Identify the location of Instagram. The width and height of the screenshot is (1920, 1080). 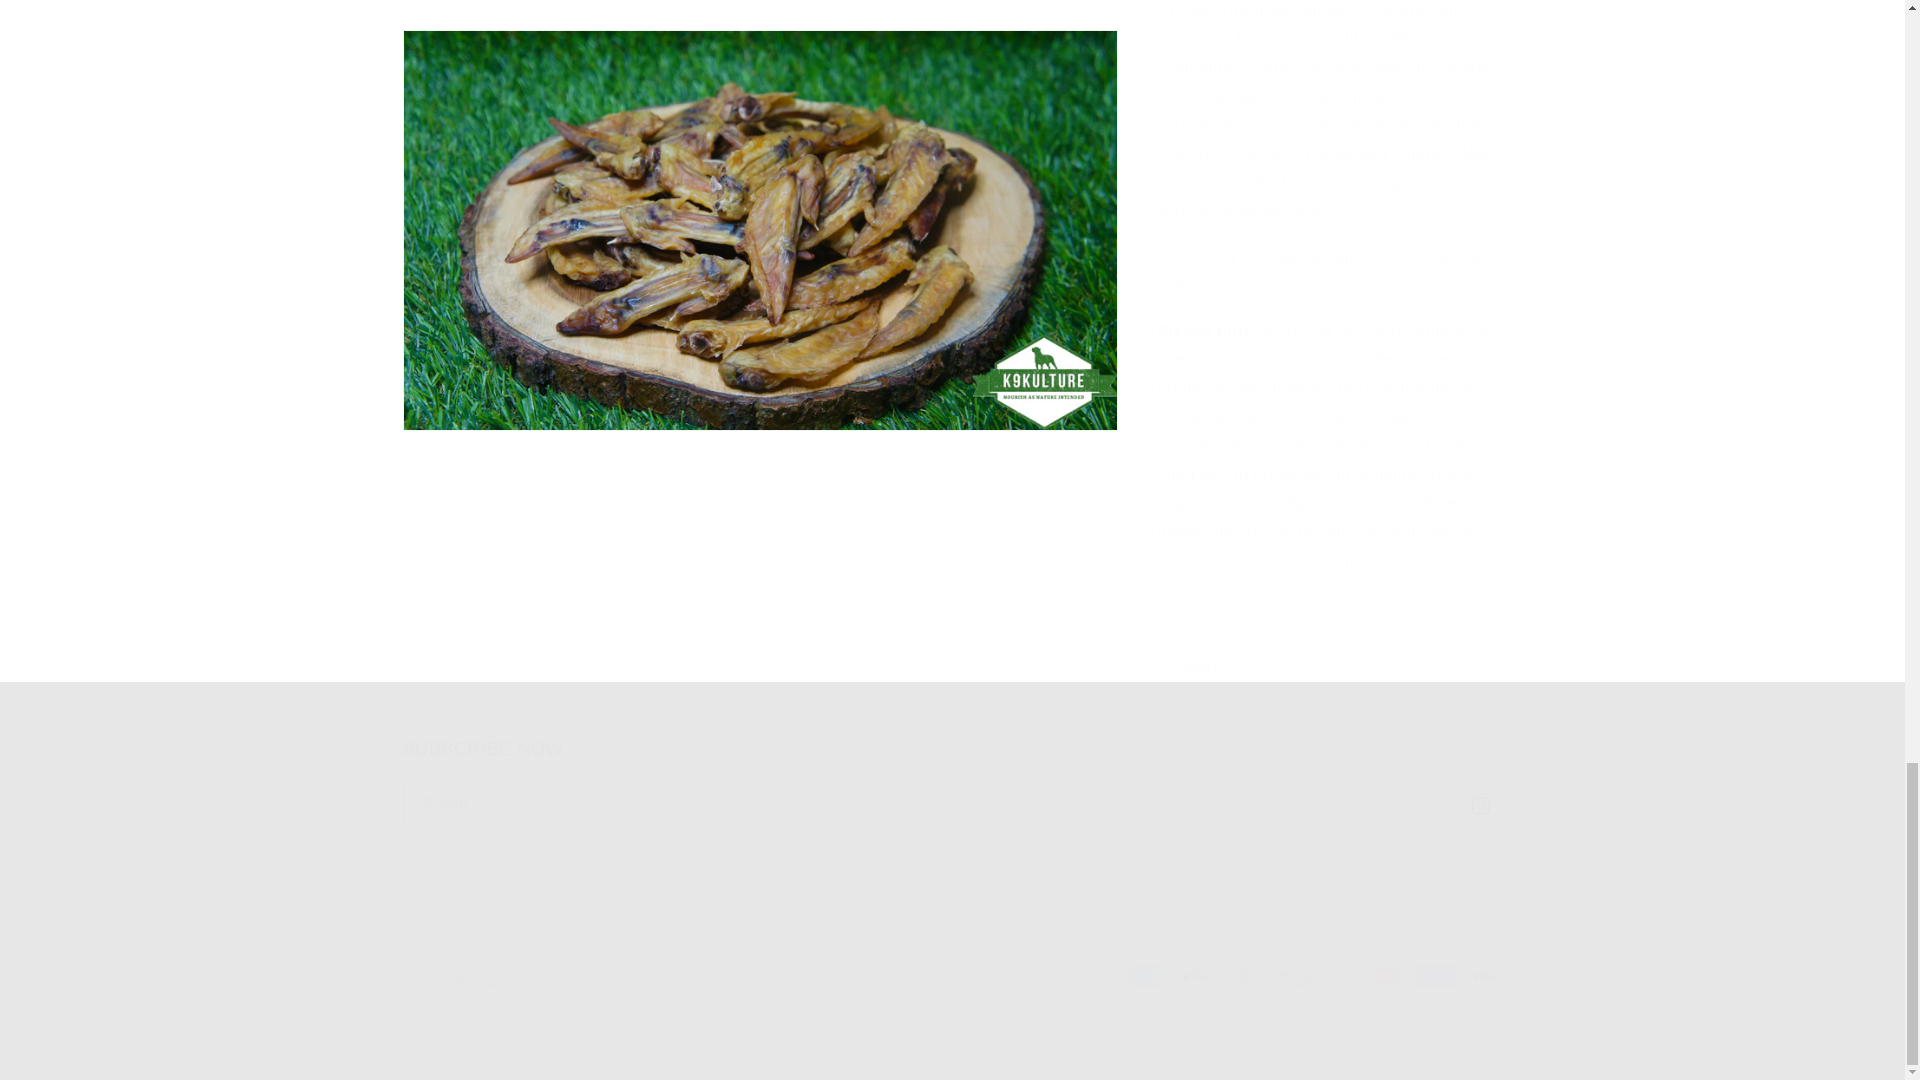
(951, 782).